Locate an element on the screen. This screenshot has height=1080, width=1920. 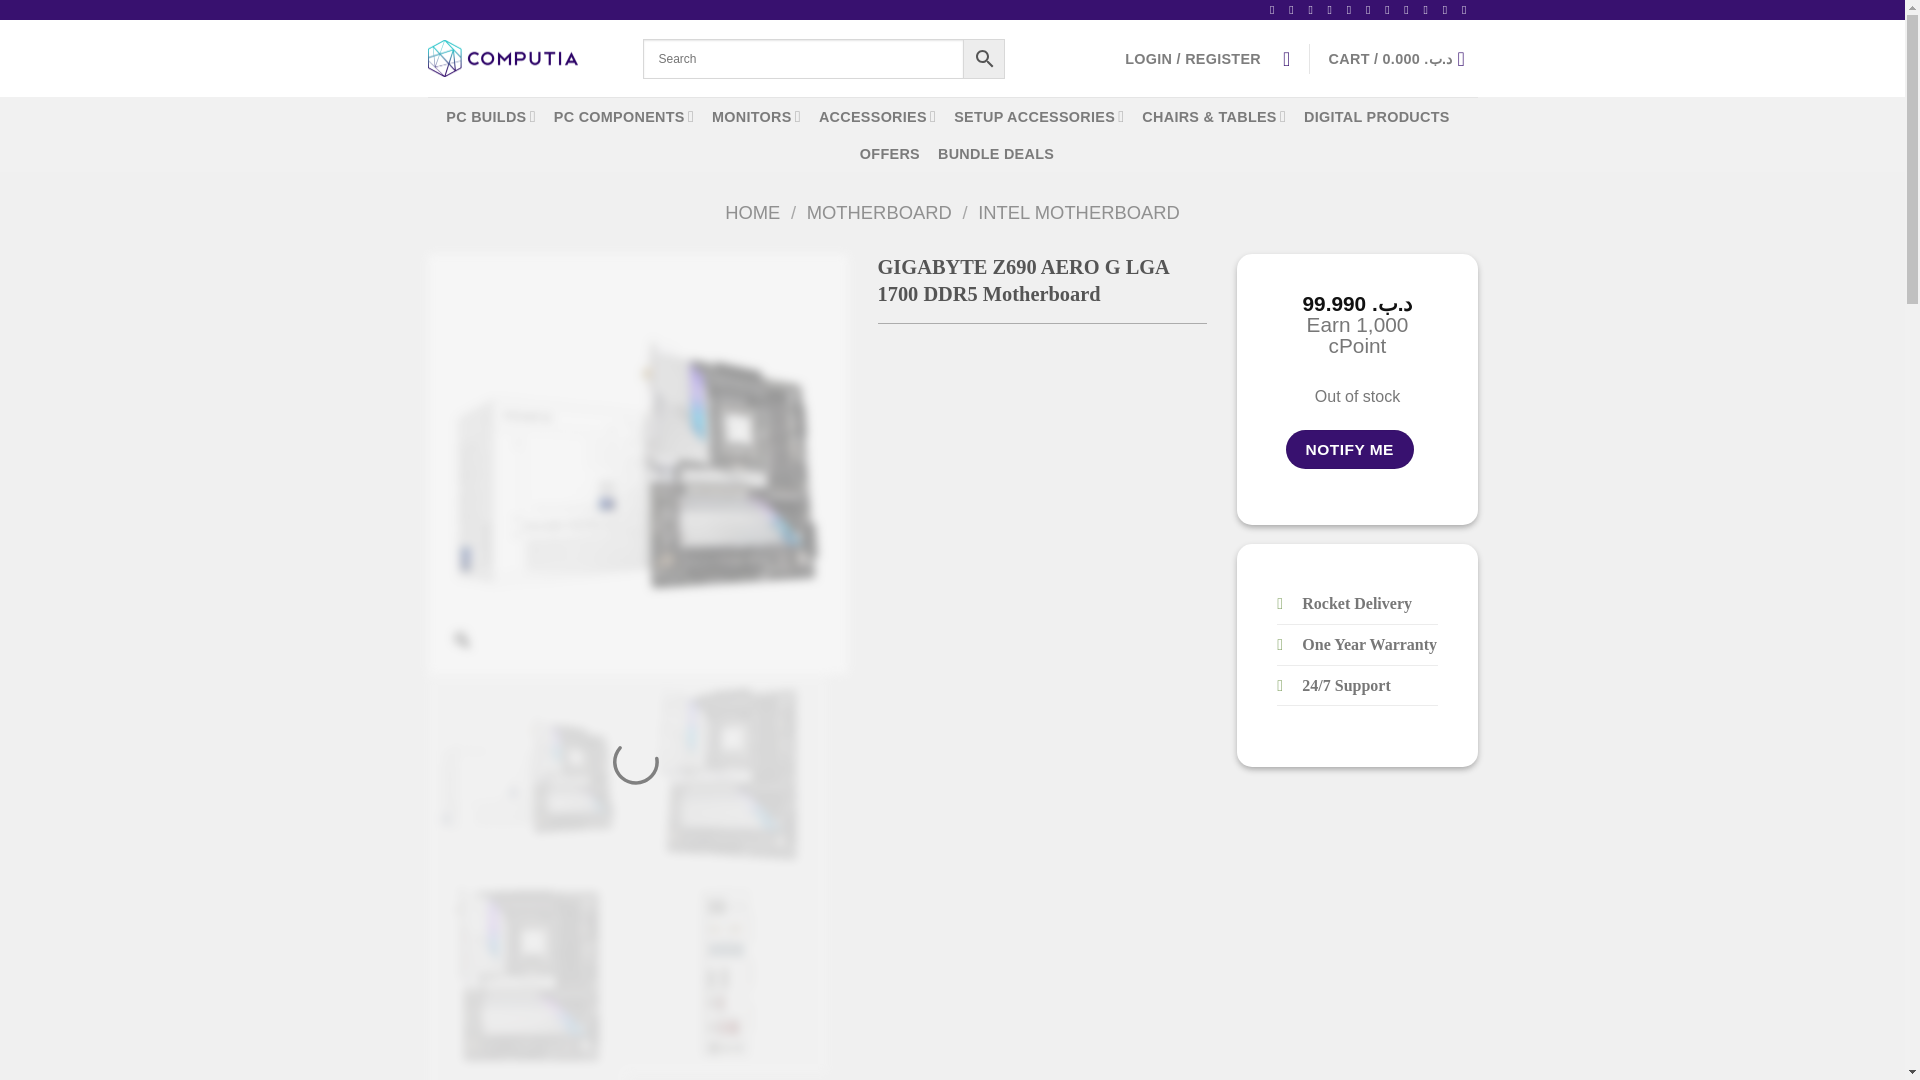
Follow on VKontakte is located at coordinates (1468, 10).